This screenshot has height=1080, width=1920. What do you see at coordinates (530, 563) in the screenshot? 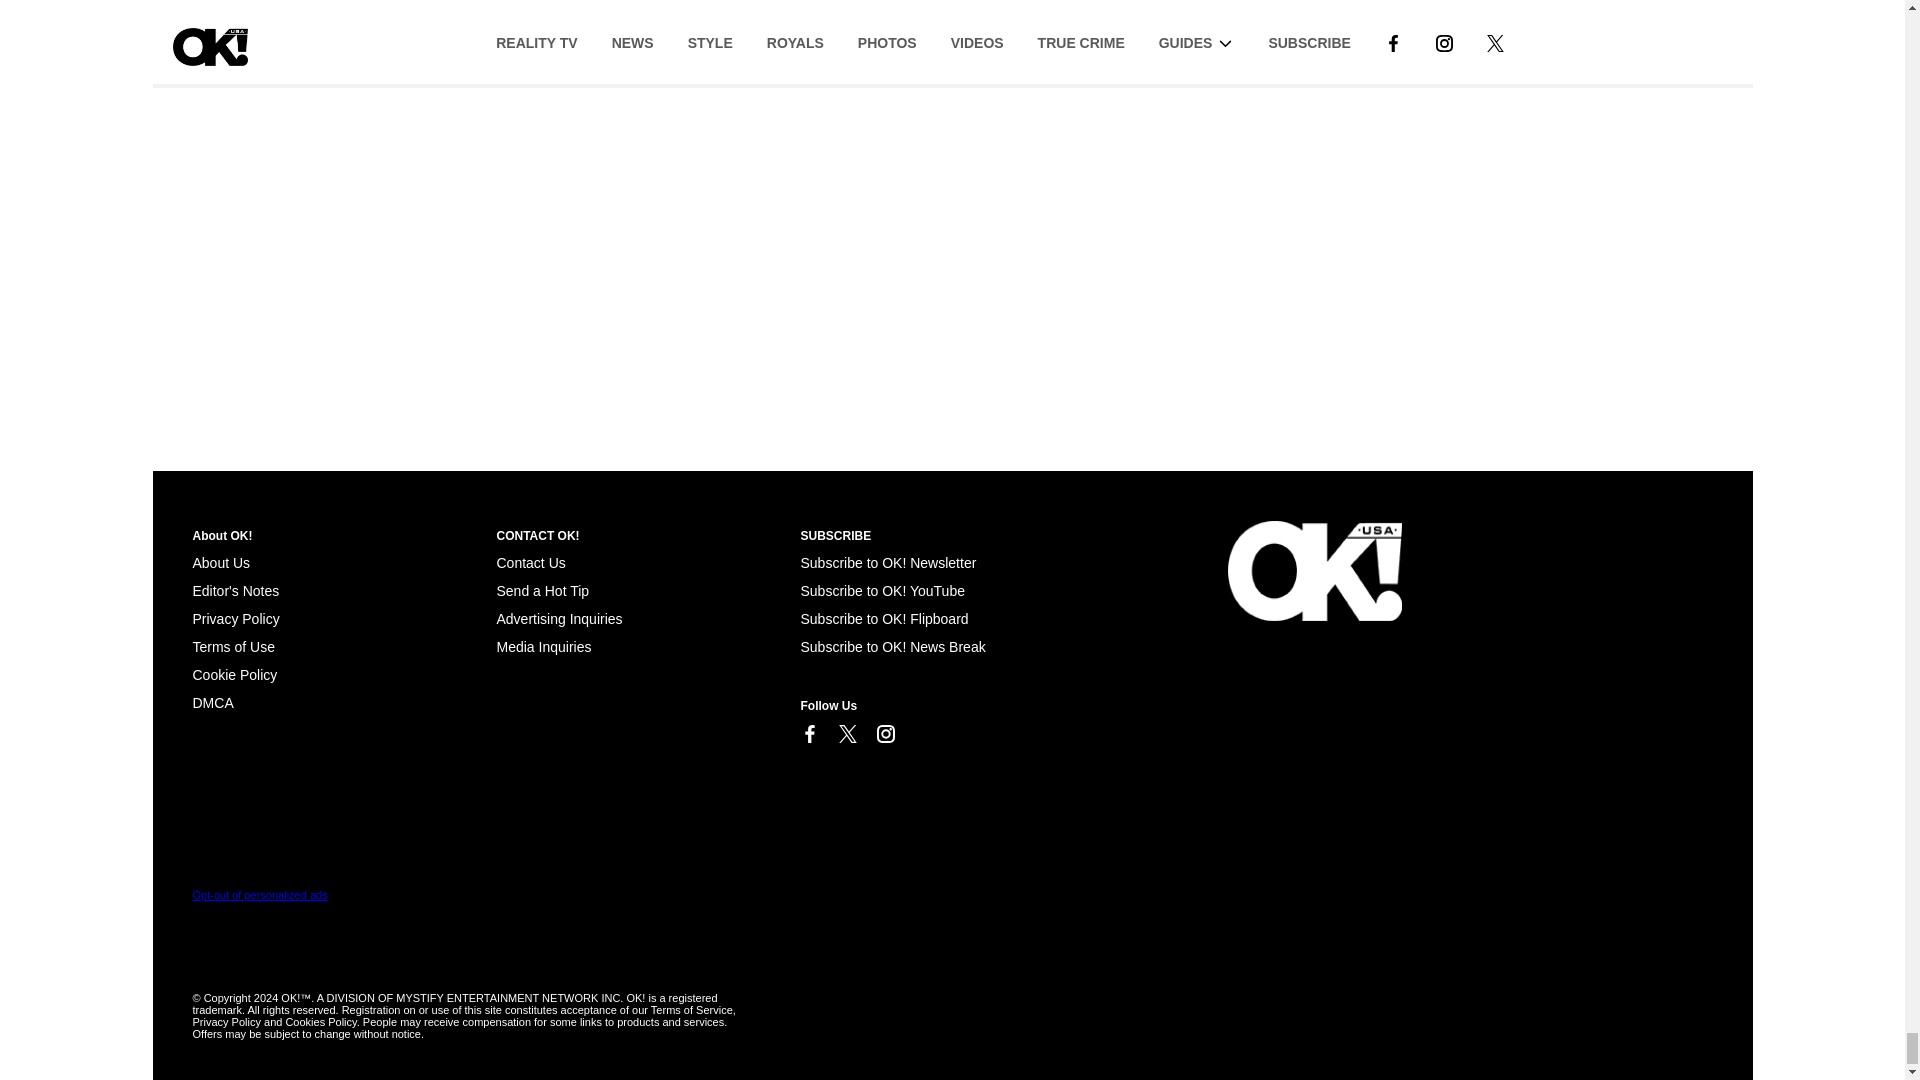
I see `Contact Us` at bounding box center [530, 563].